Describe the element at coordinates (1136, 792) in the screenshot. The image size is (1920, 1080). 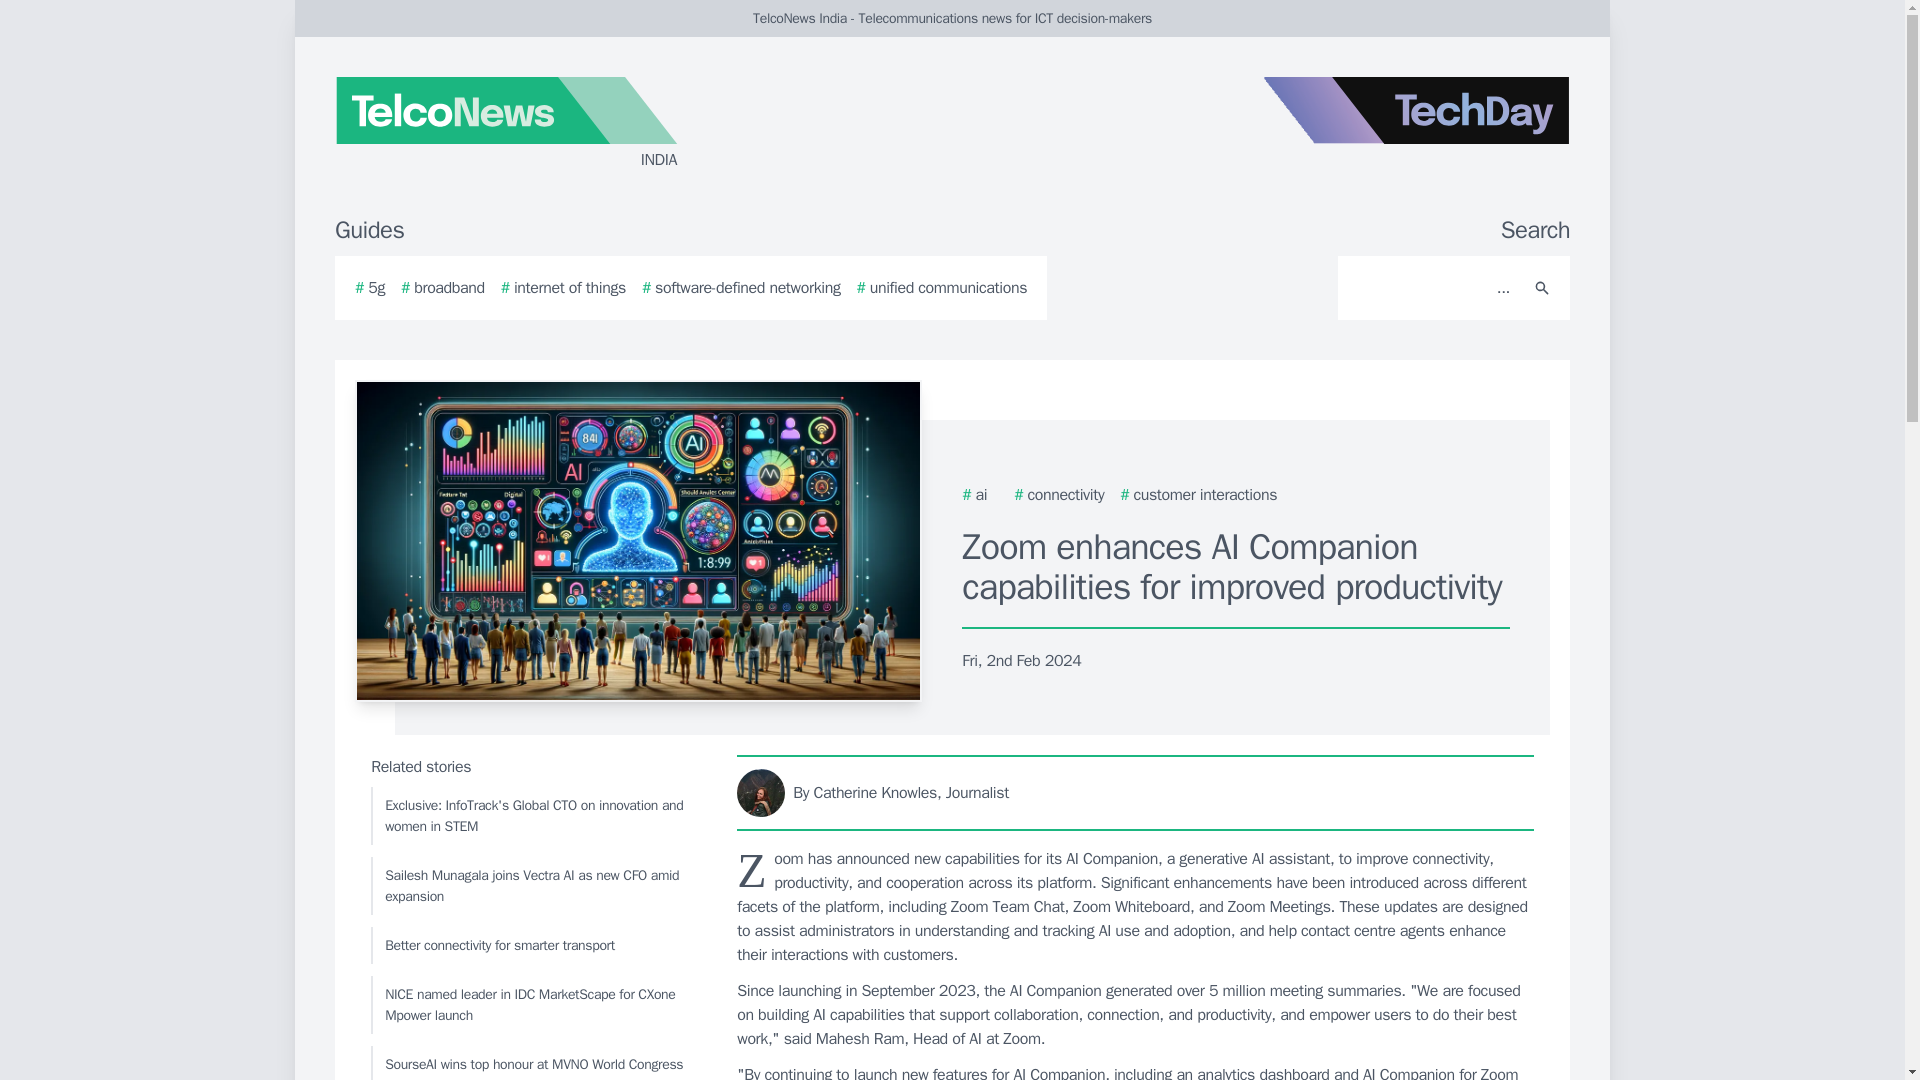
I see `By Catherine Knowles, Journalist` at that location.